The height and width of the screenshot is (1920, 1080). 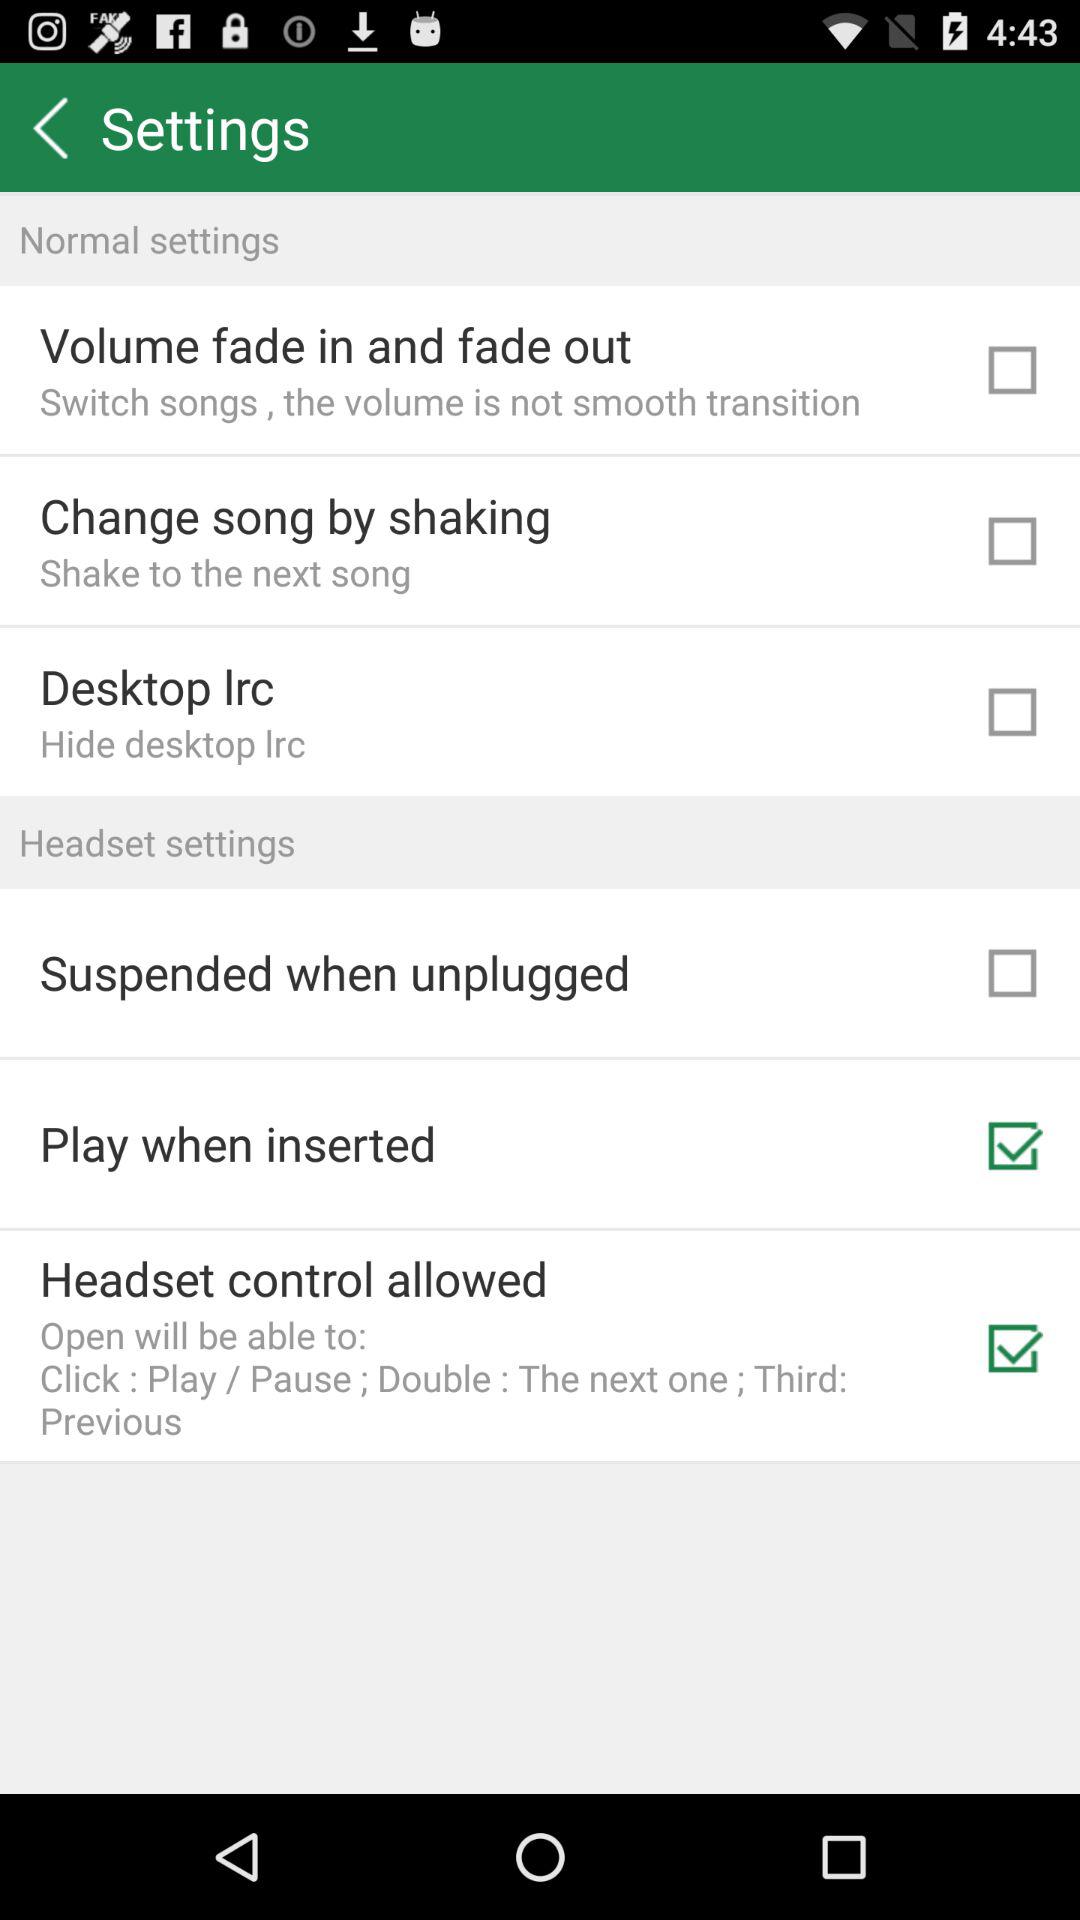 What do you see at coordinates (50, 127) in the screenshot?
I see `click item to the left of settings icon` at bounding box center [50, 127].